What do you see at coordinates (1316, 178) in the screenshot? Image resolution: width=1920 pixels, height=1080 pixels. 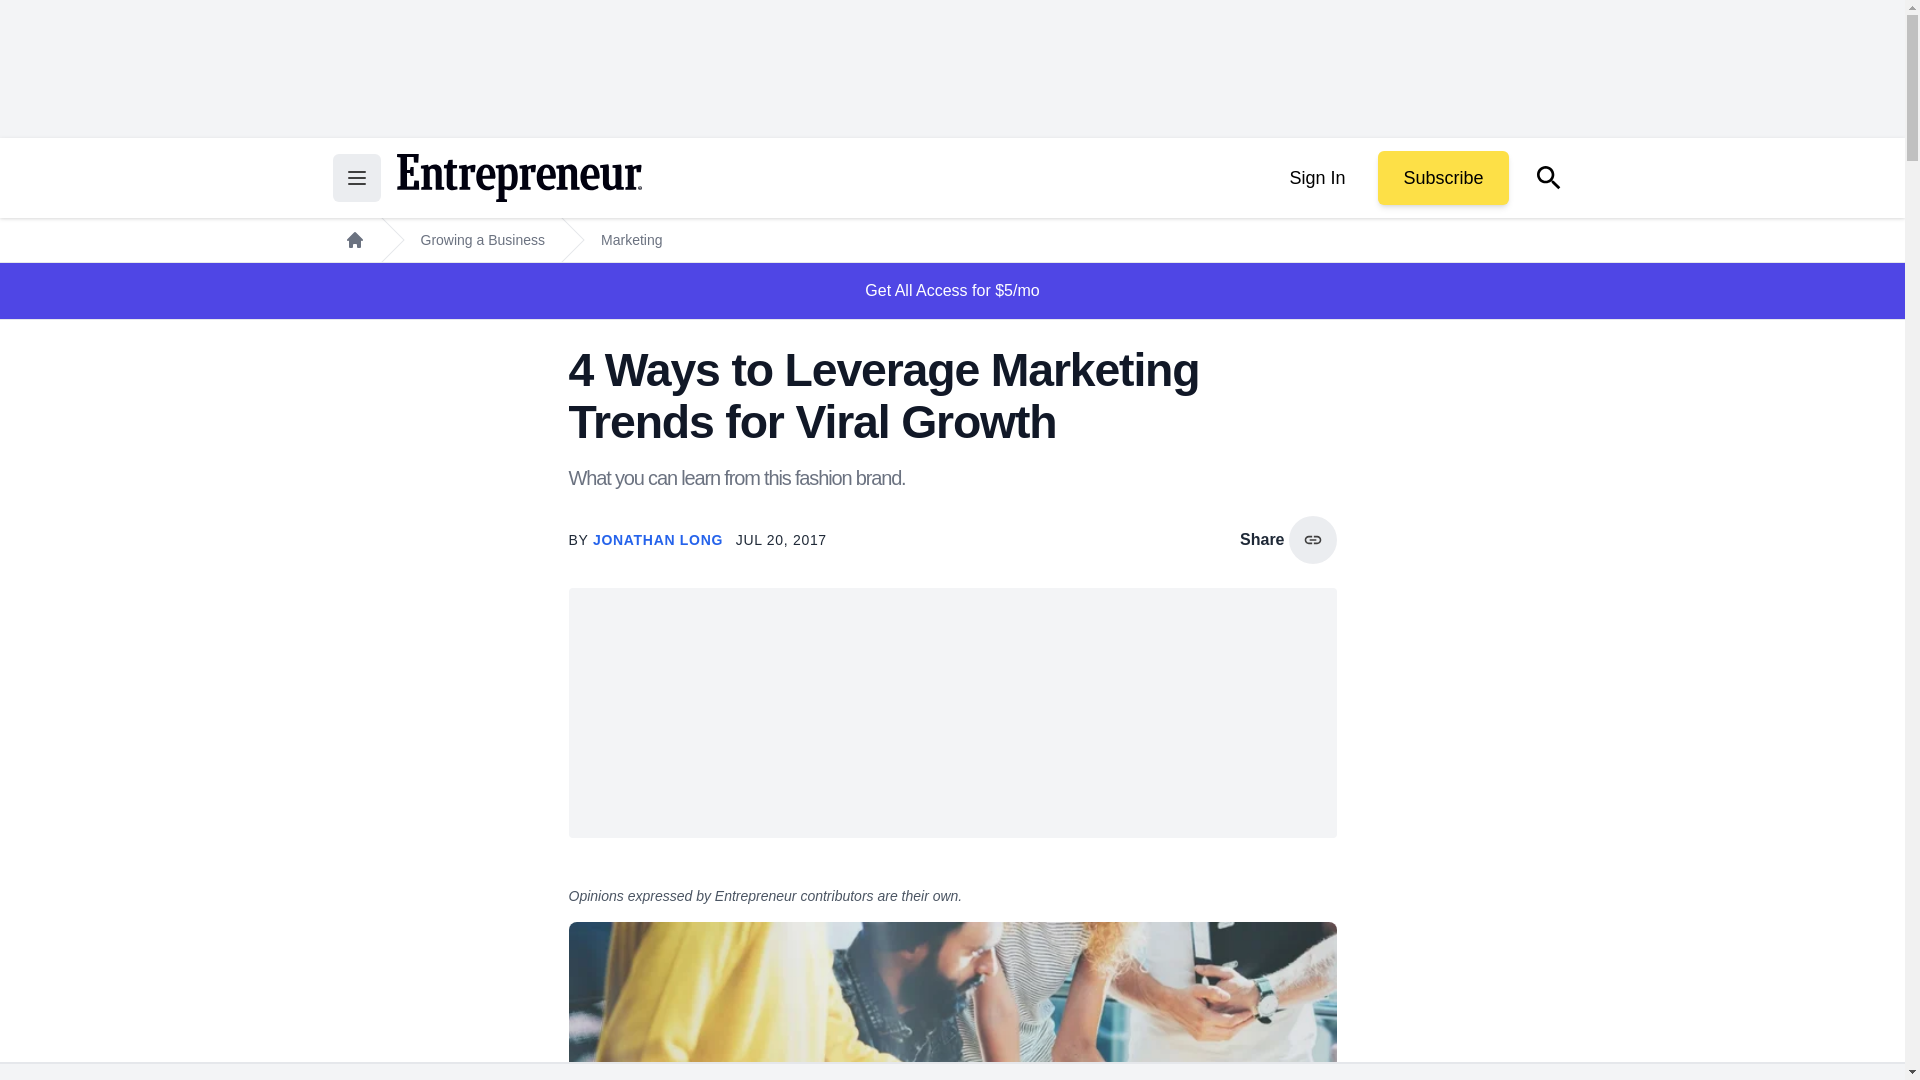 I see `Sign In` at bounding box center [1316, 178].